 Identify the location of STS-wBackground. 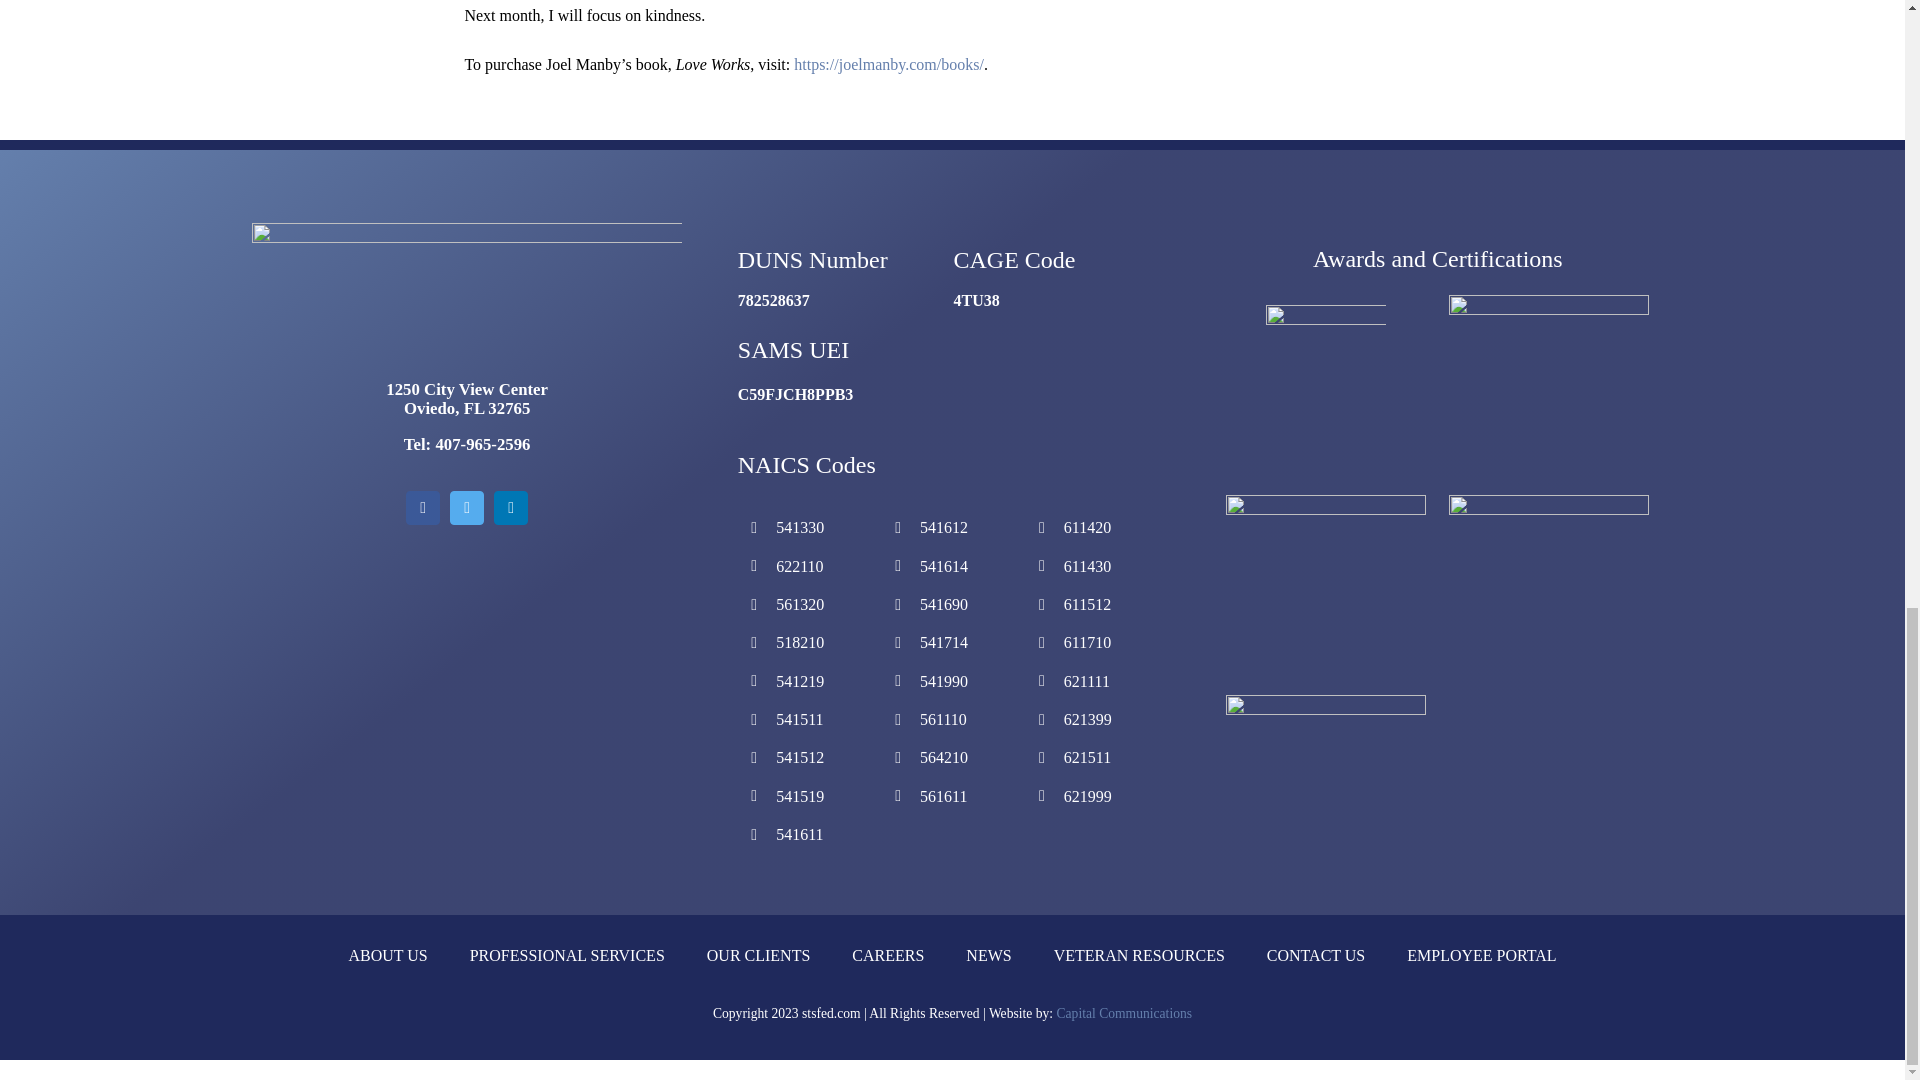
(466, 301).